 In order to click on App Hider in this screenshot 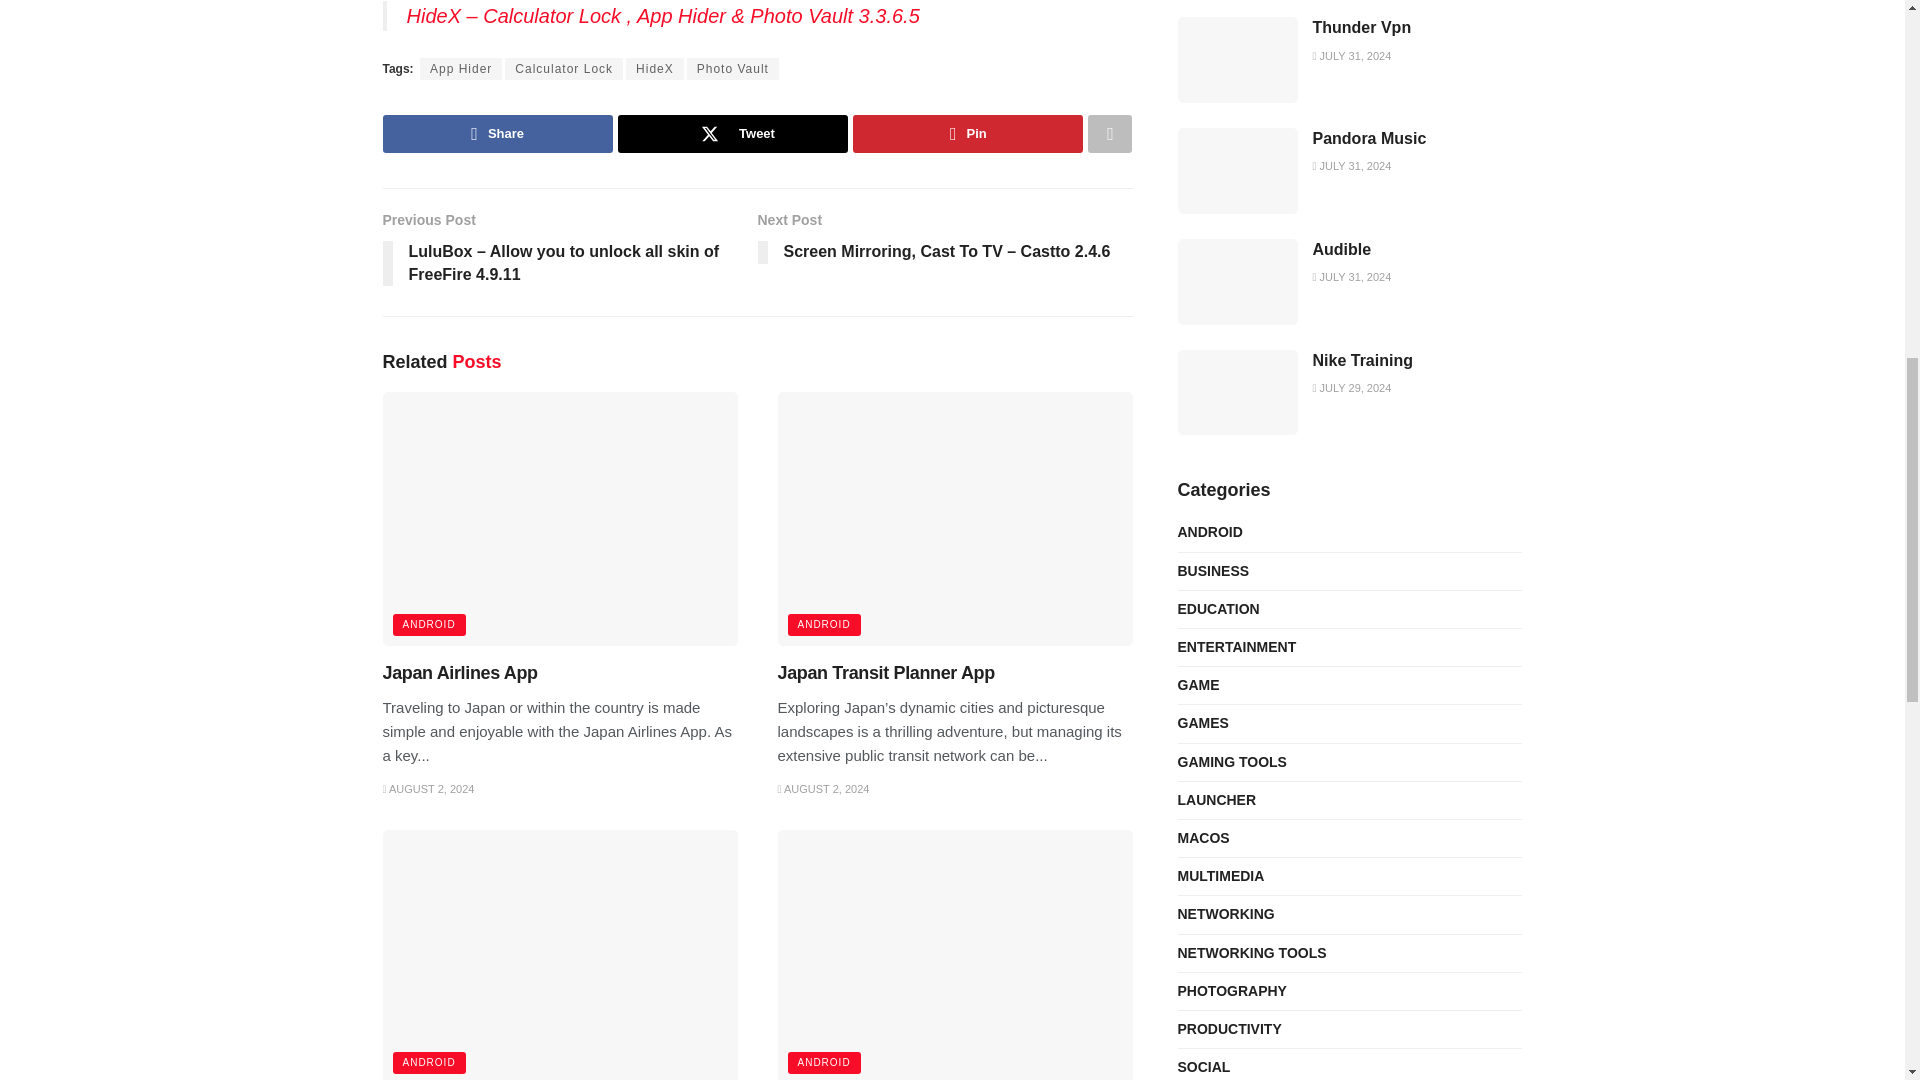, I will do `click(460, 68)`.